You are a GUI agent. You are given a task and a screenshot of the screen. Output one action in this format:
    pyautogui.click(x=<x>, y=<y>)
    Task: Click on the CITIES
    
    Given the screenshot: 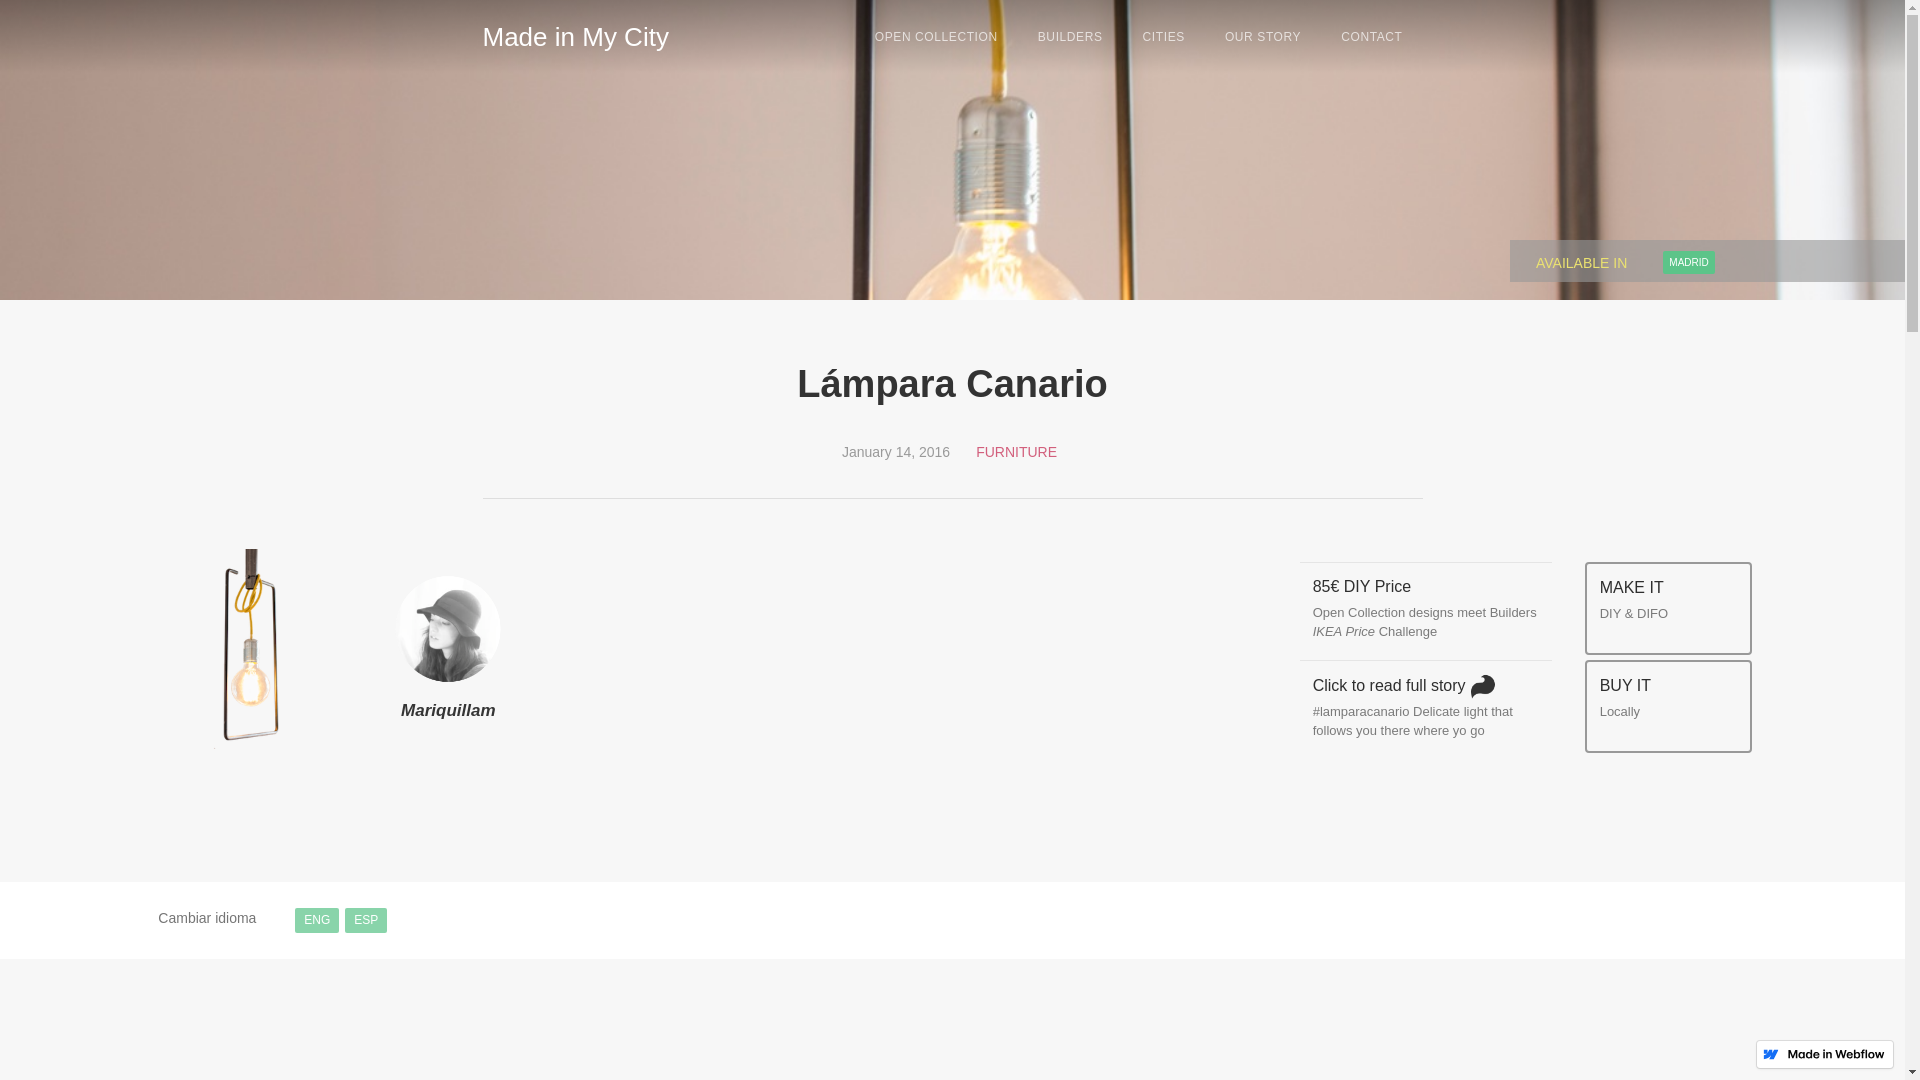 What is the action you would take?
    pyautogui.click(x=1164, y=37)
    